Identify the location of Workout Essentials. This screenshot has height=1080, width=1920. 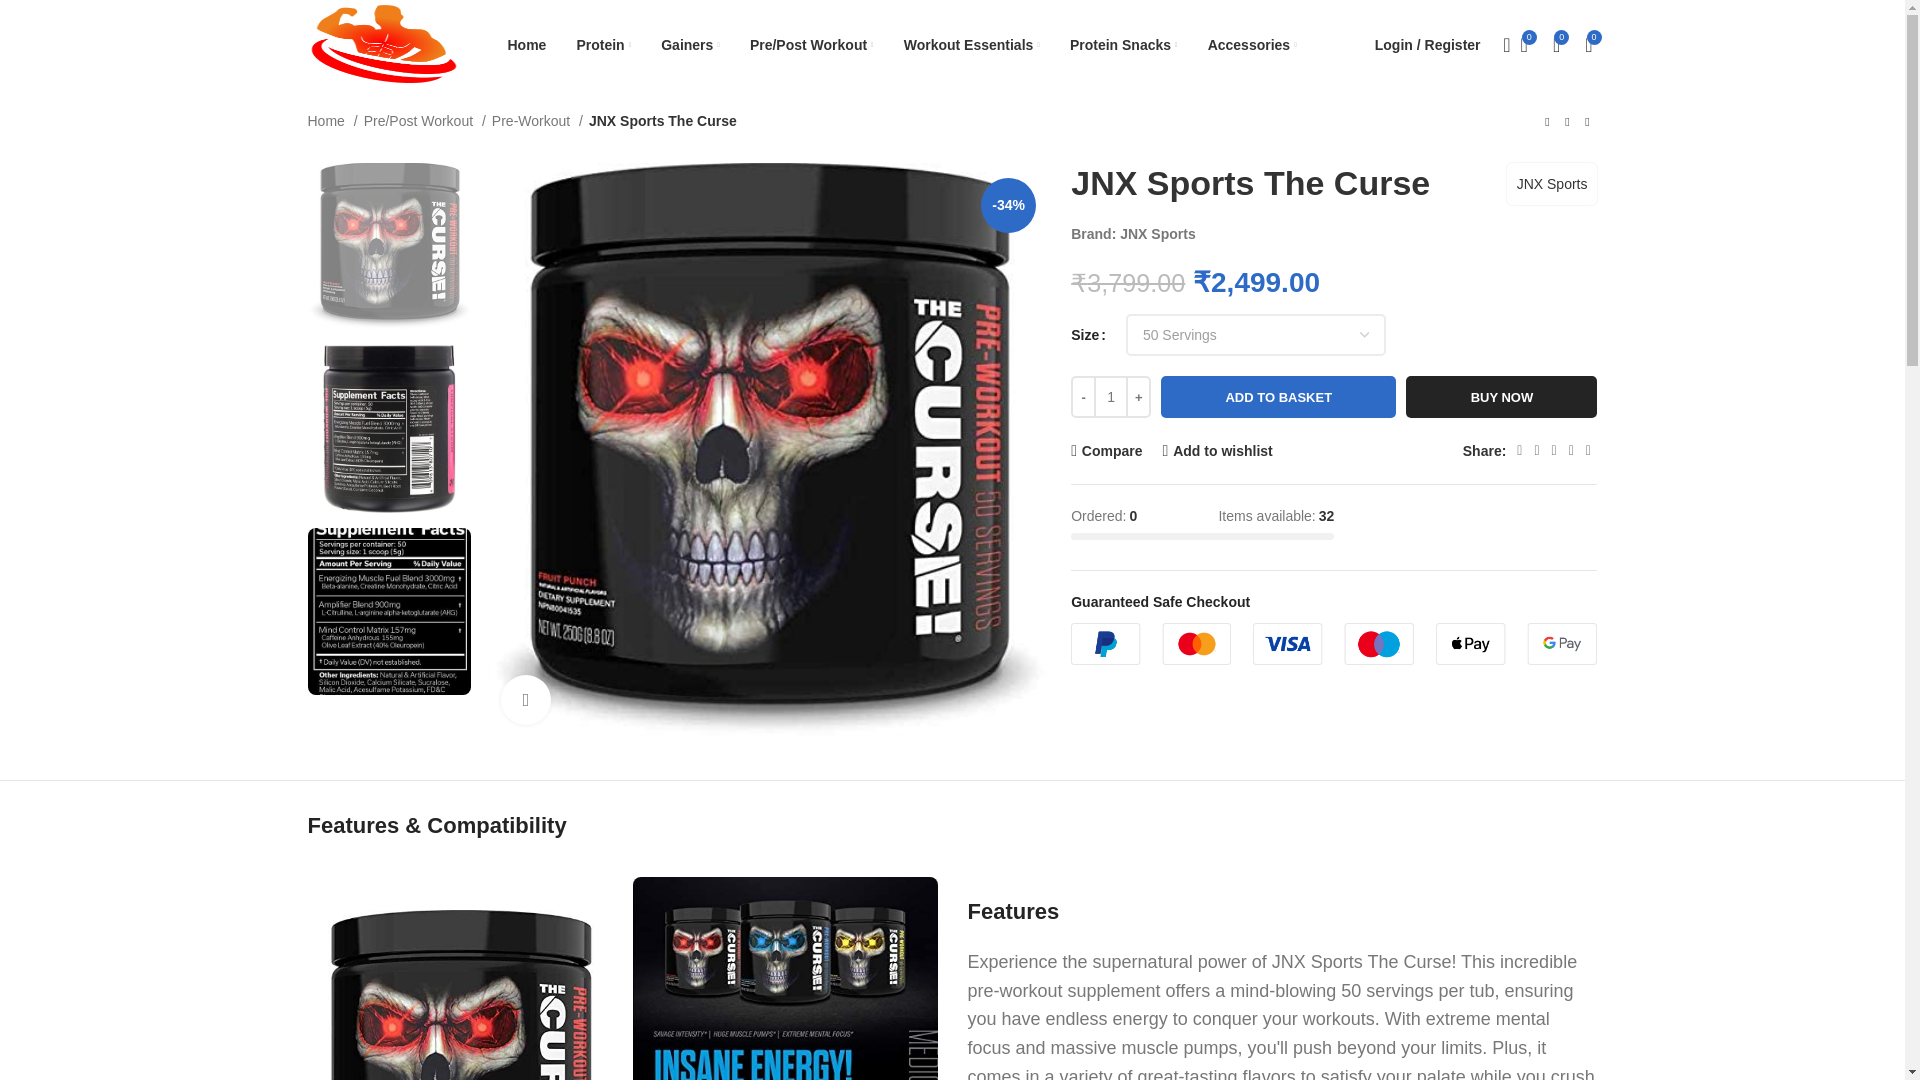
(972, 44).